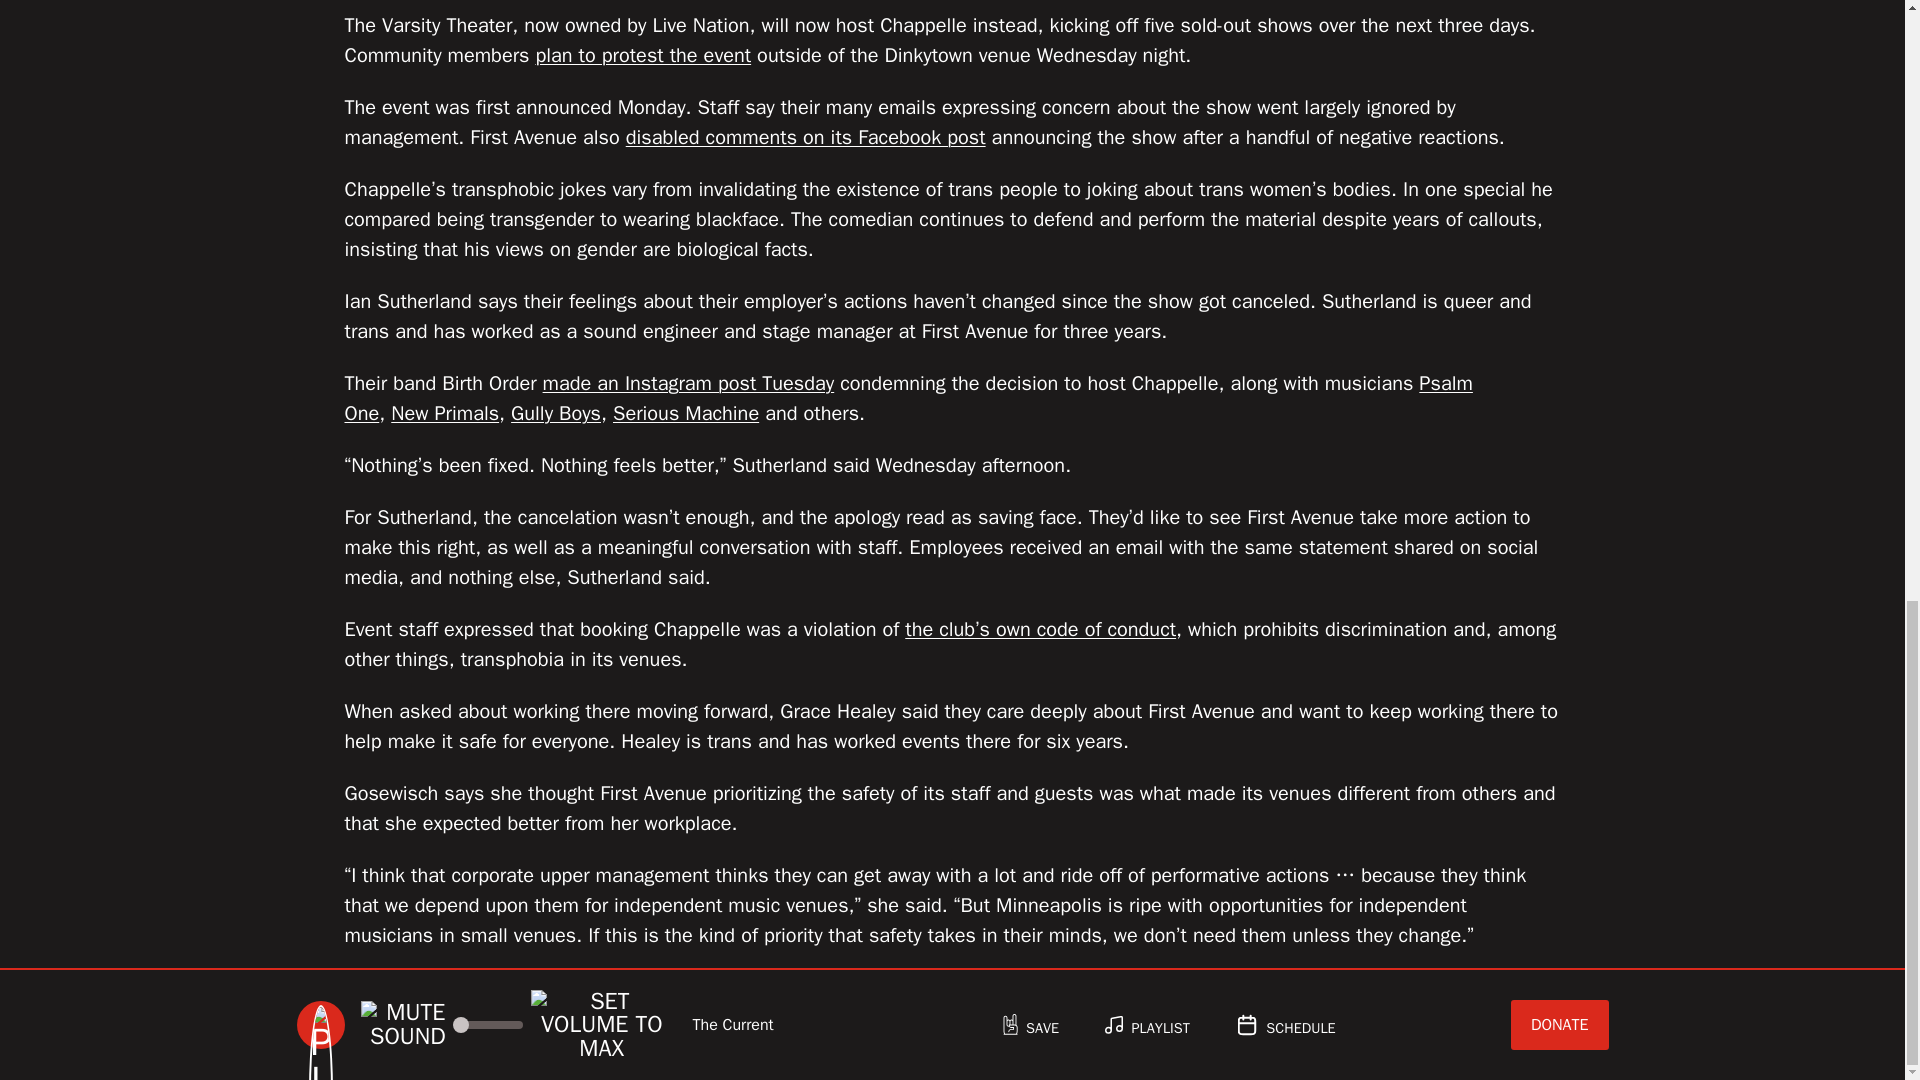  Describe the element at coordinates (445, 412) in the screenshot. I see `New Primals` at that location.